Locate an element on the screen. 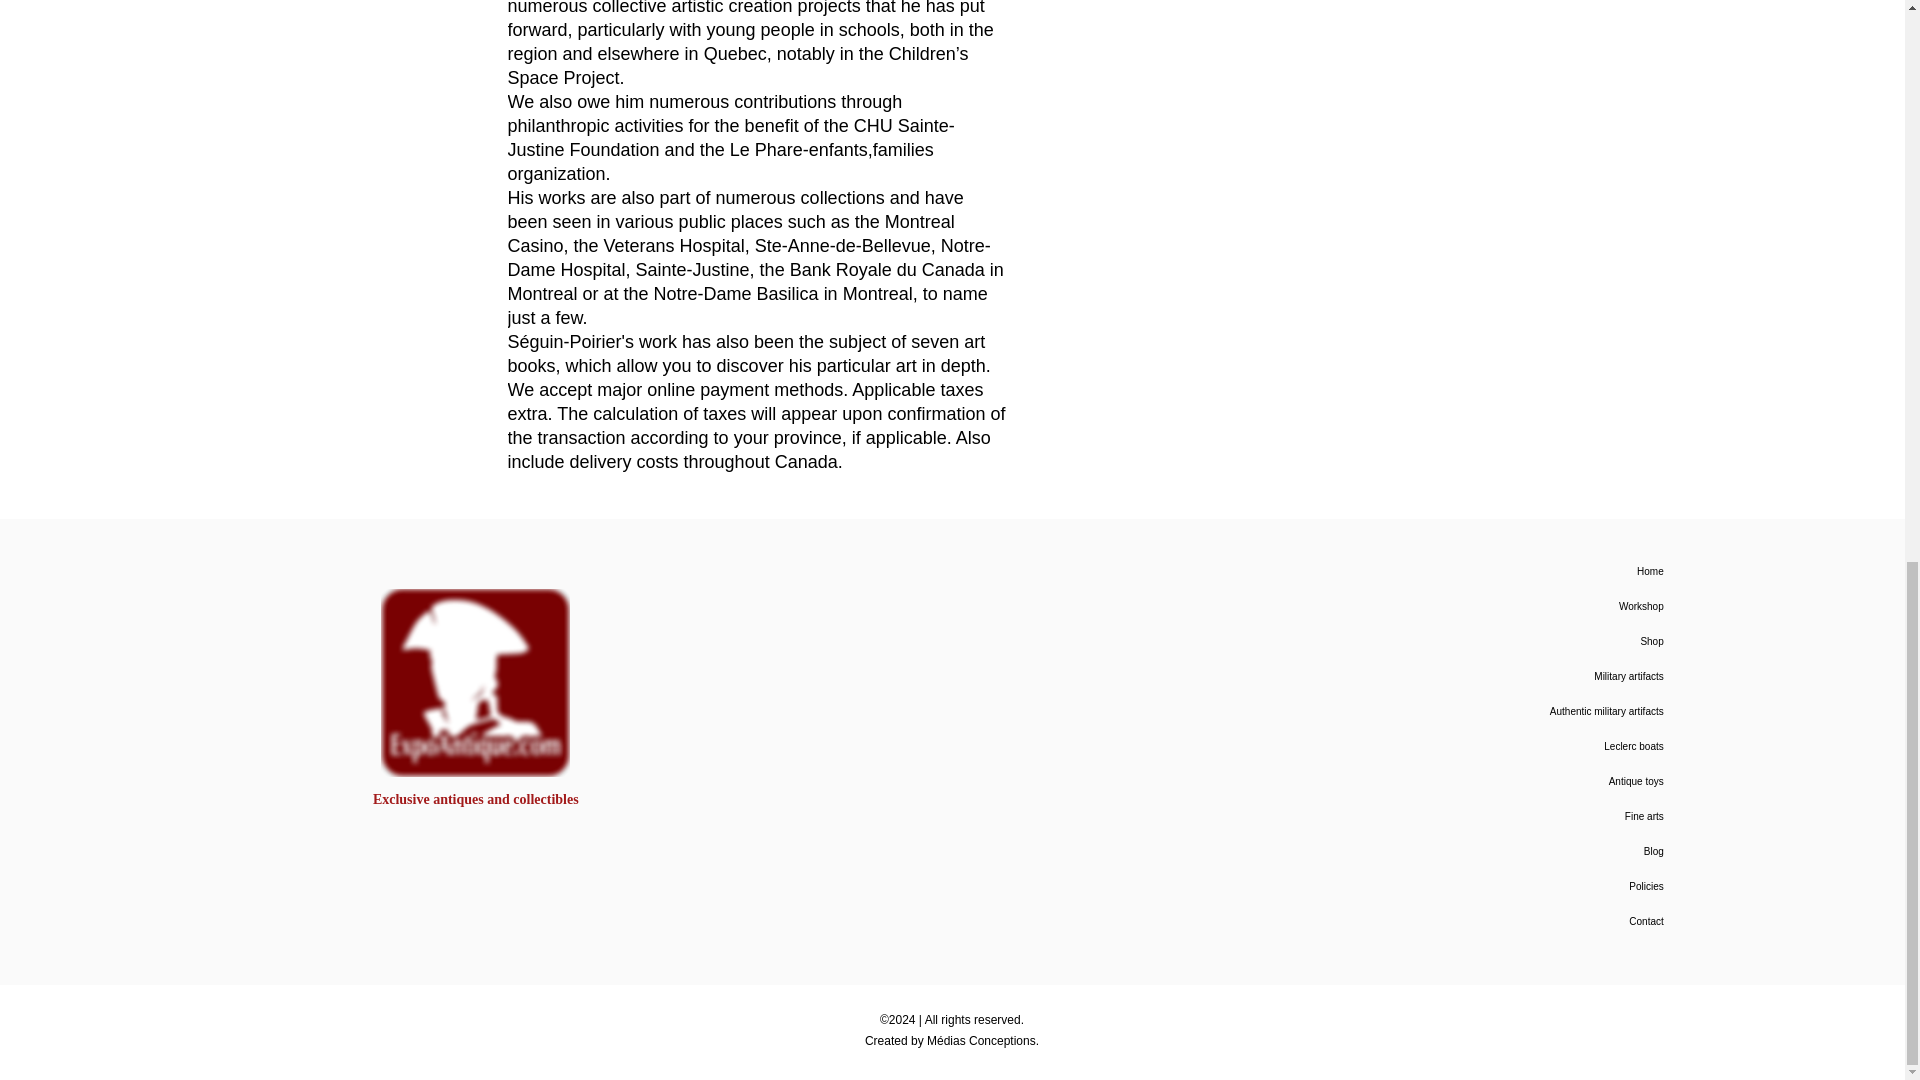  Policies is located at coordinates (1510, 886).